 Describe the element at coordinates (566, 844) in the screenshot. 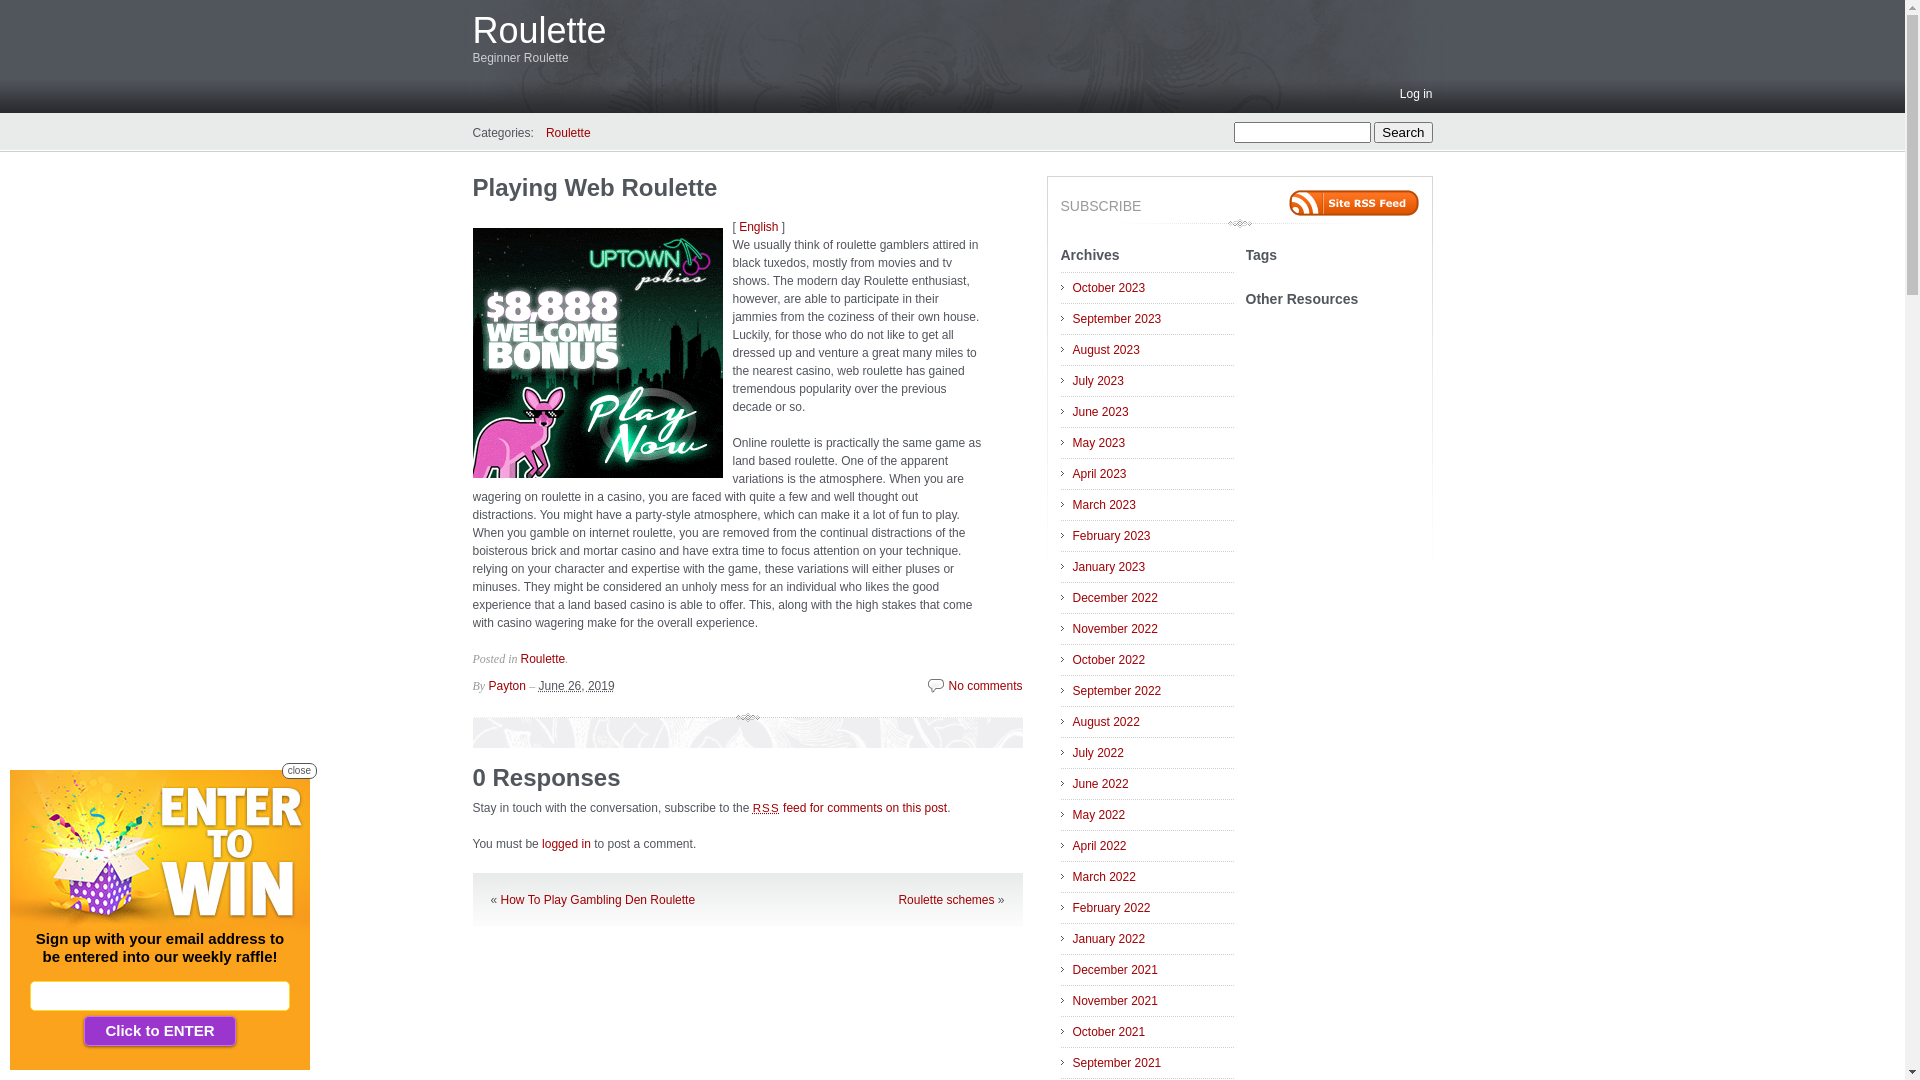

I see `logged in` at that location.